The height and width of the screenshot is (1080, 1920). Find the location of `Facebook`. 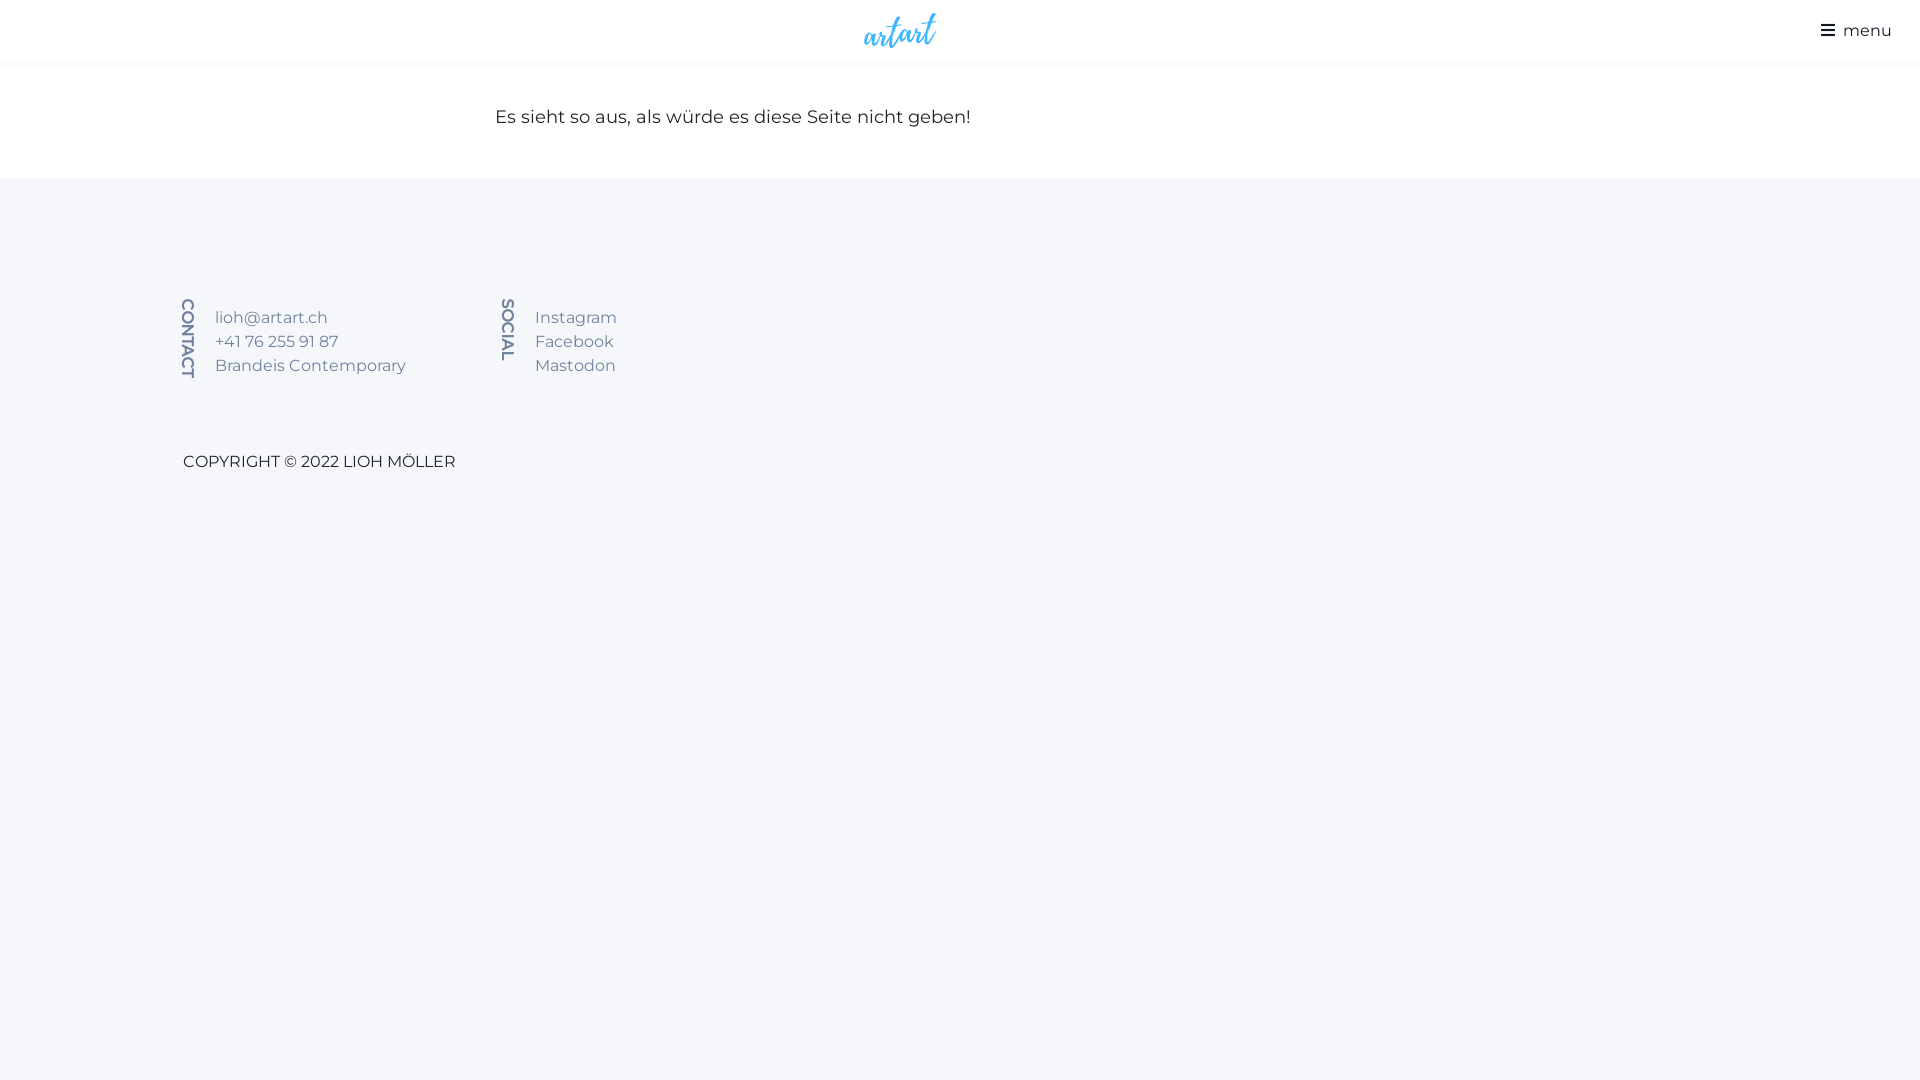

Facebook is located at coordinates (574, 342).